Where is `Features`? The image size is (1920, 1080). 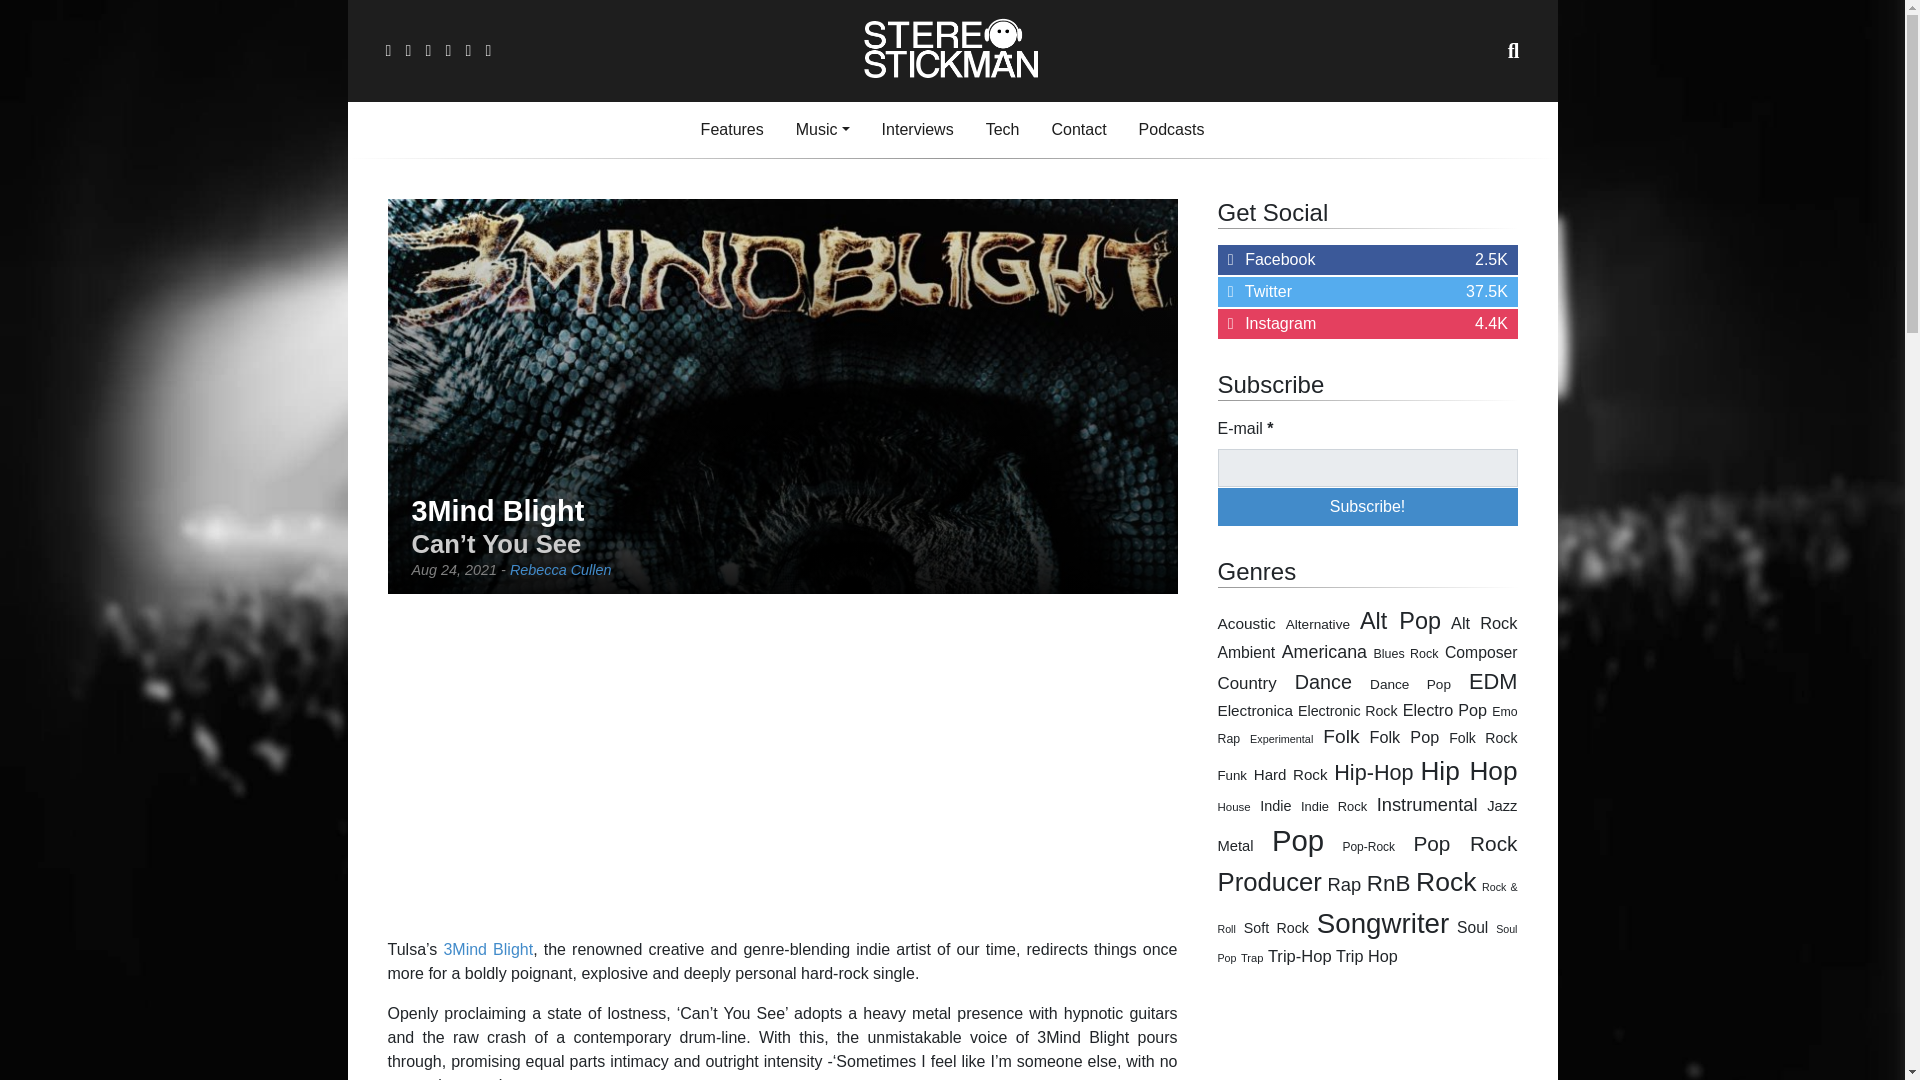
Features is located at coordinates (732, 130).